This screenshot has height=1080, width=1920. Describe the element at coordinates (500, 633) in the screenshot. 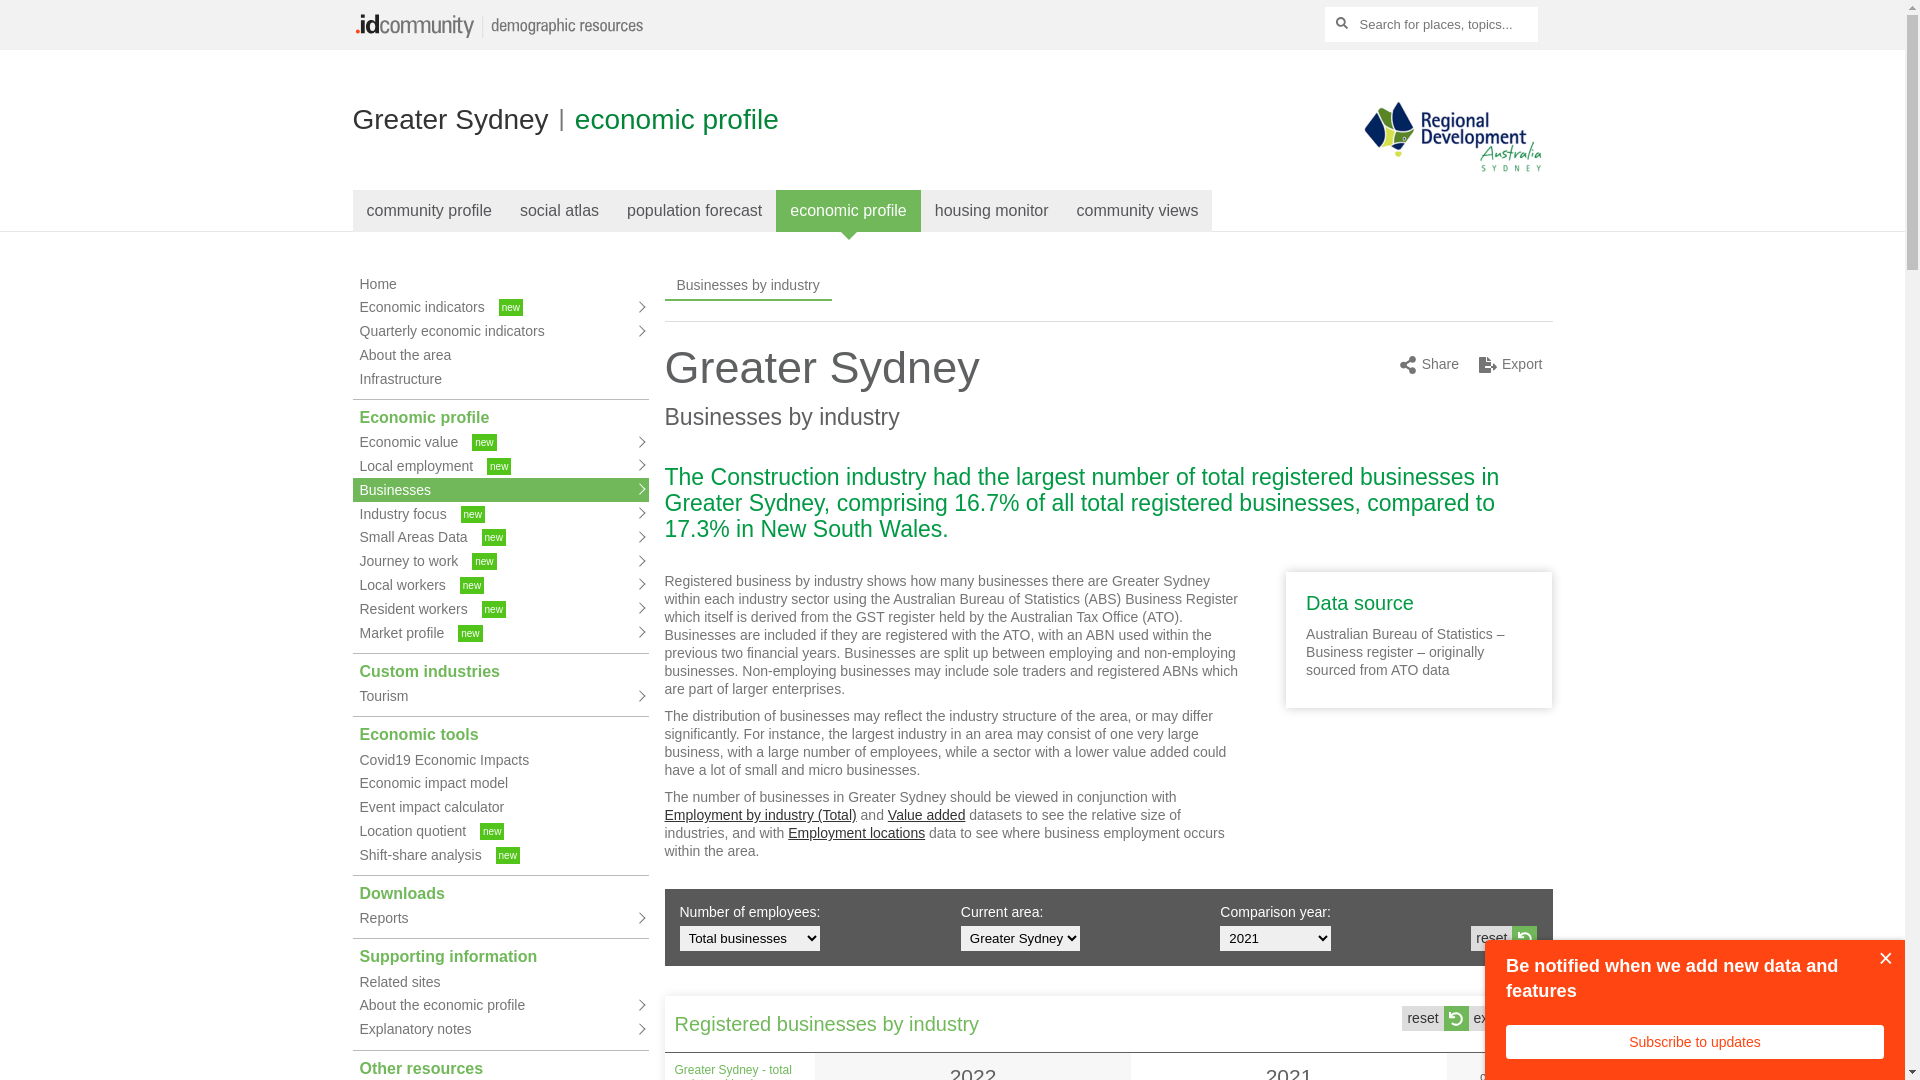

I see `Market profile new` at that location.